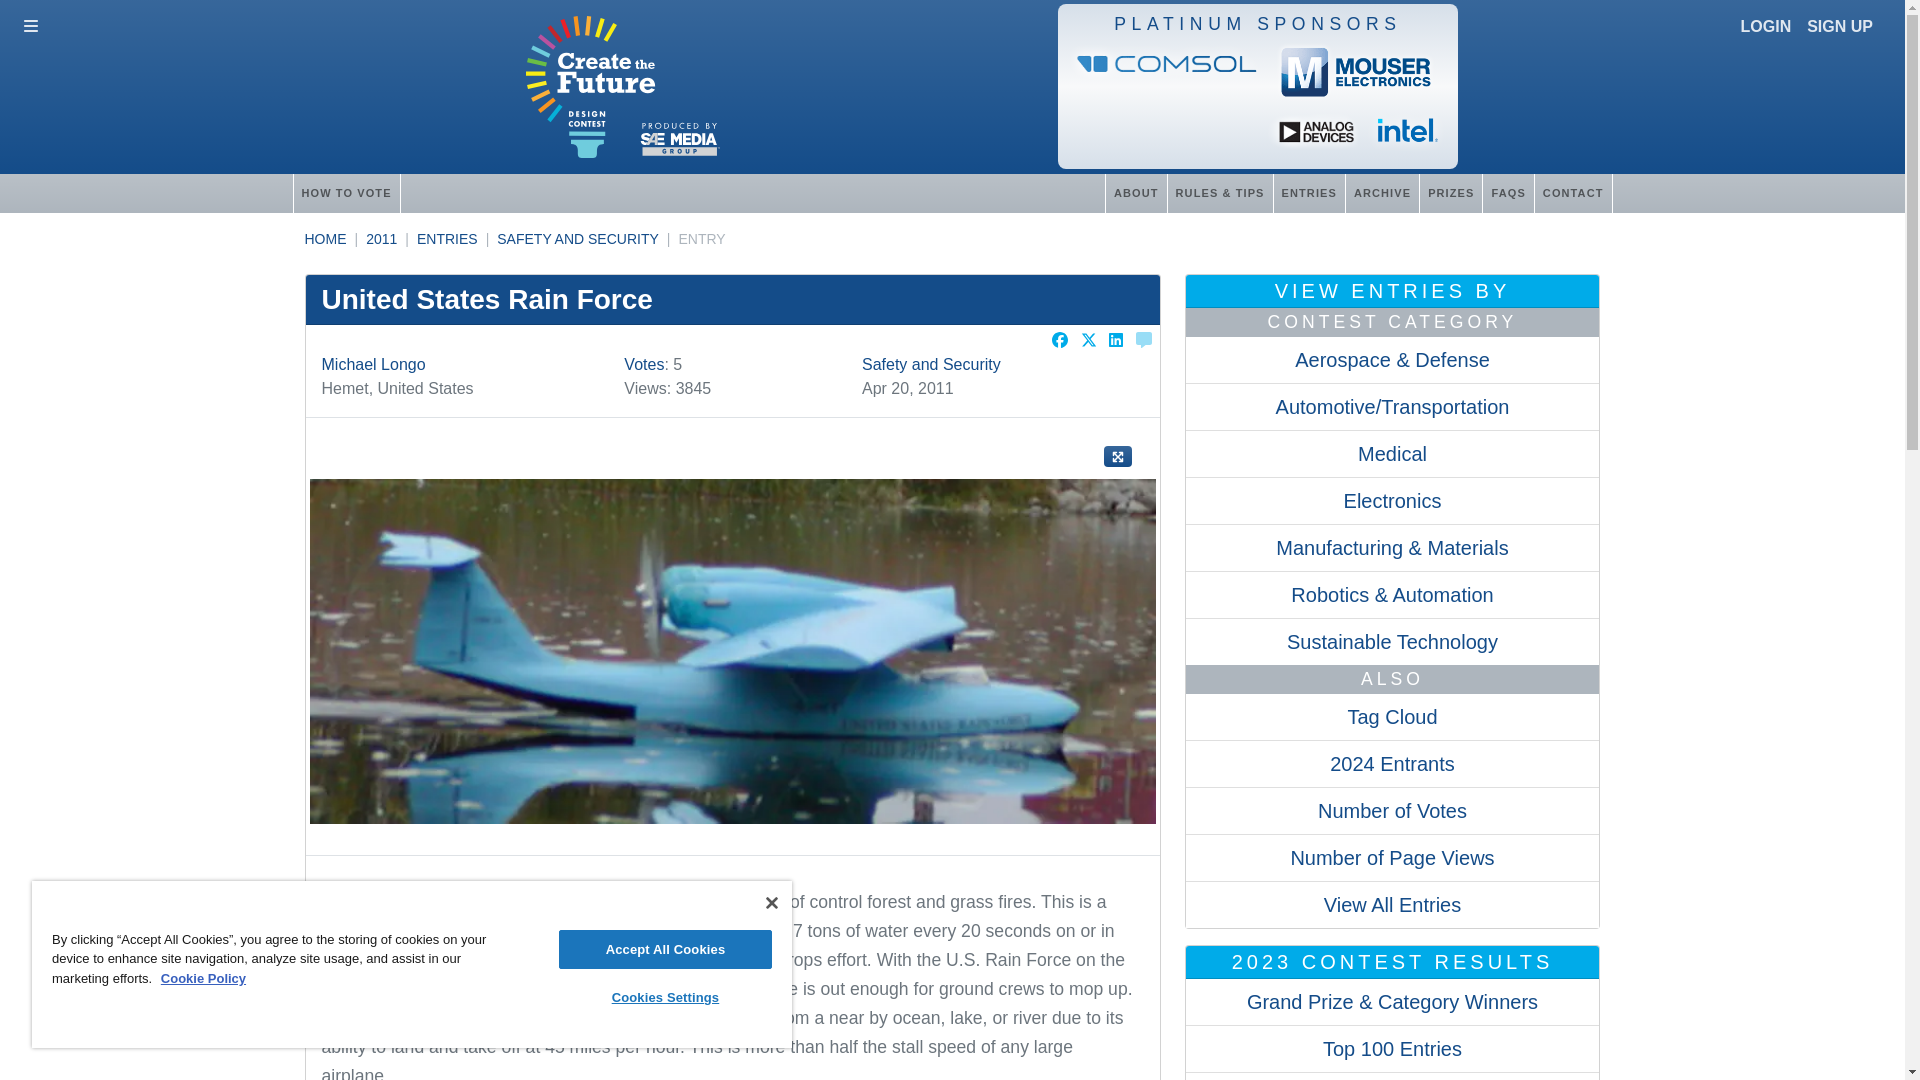 The height and width of the screenshot is (1080, 1920). I want to click on CONTACT, so click(1573, 192).